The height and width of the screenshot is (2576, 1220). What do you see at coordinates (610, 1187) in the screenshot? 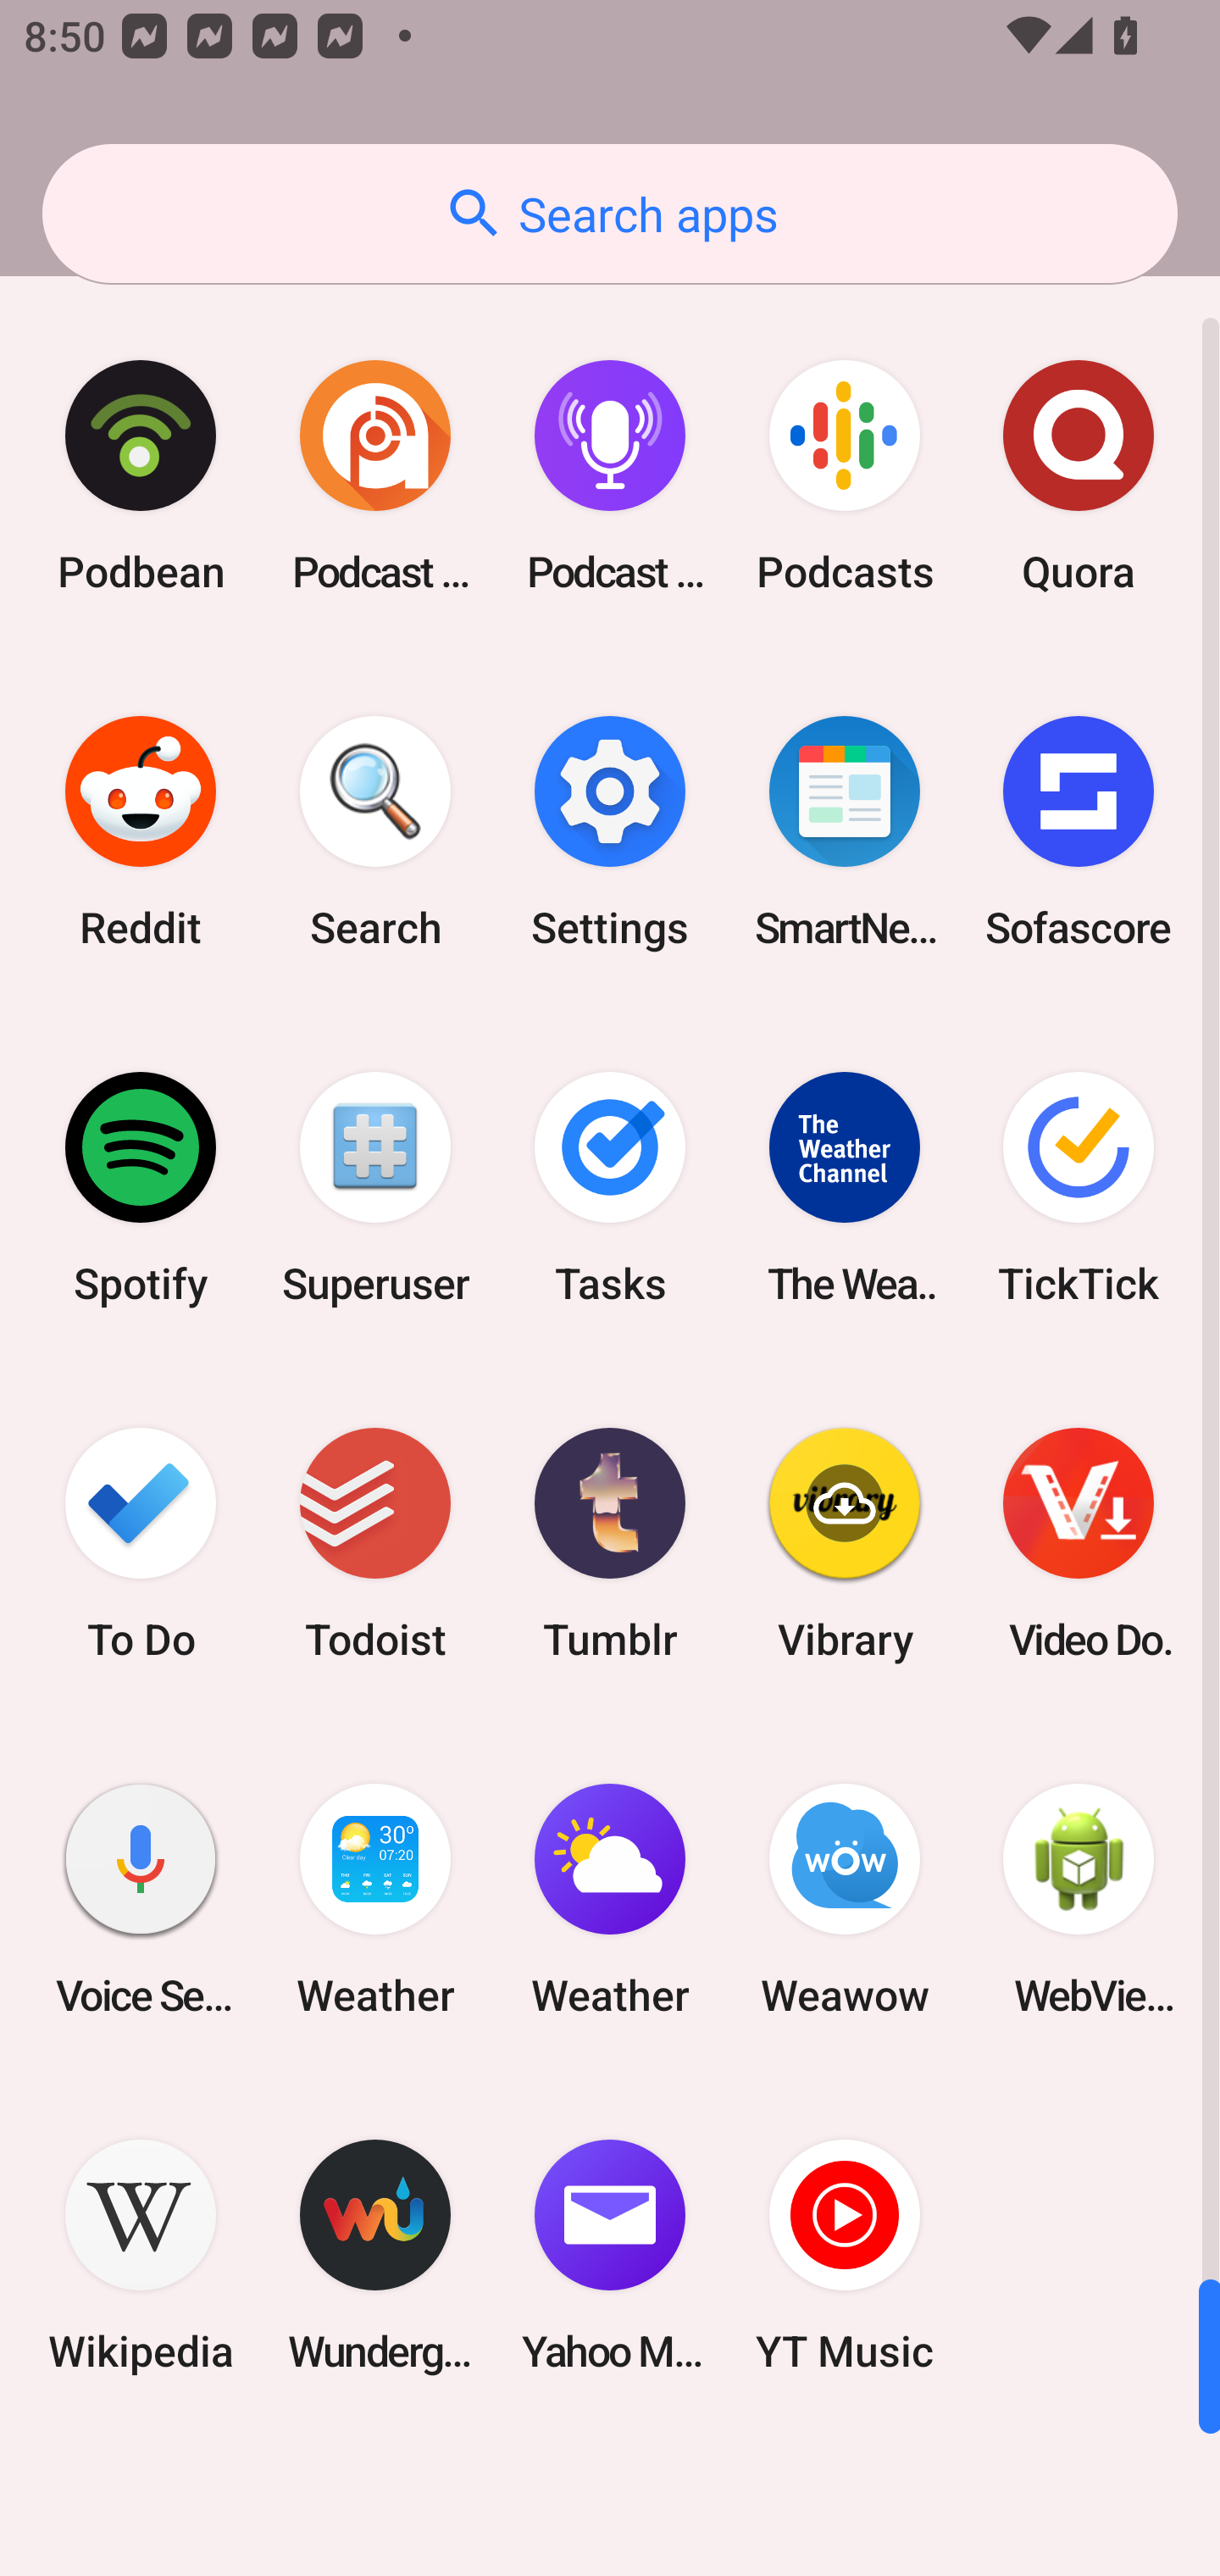
I see `Tasks` at bounding box center [610, 1187].